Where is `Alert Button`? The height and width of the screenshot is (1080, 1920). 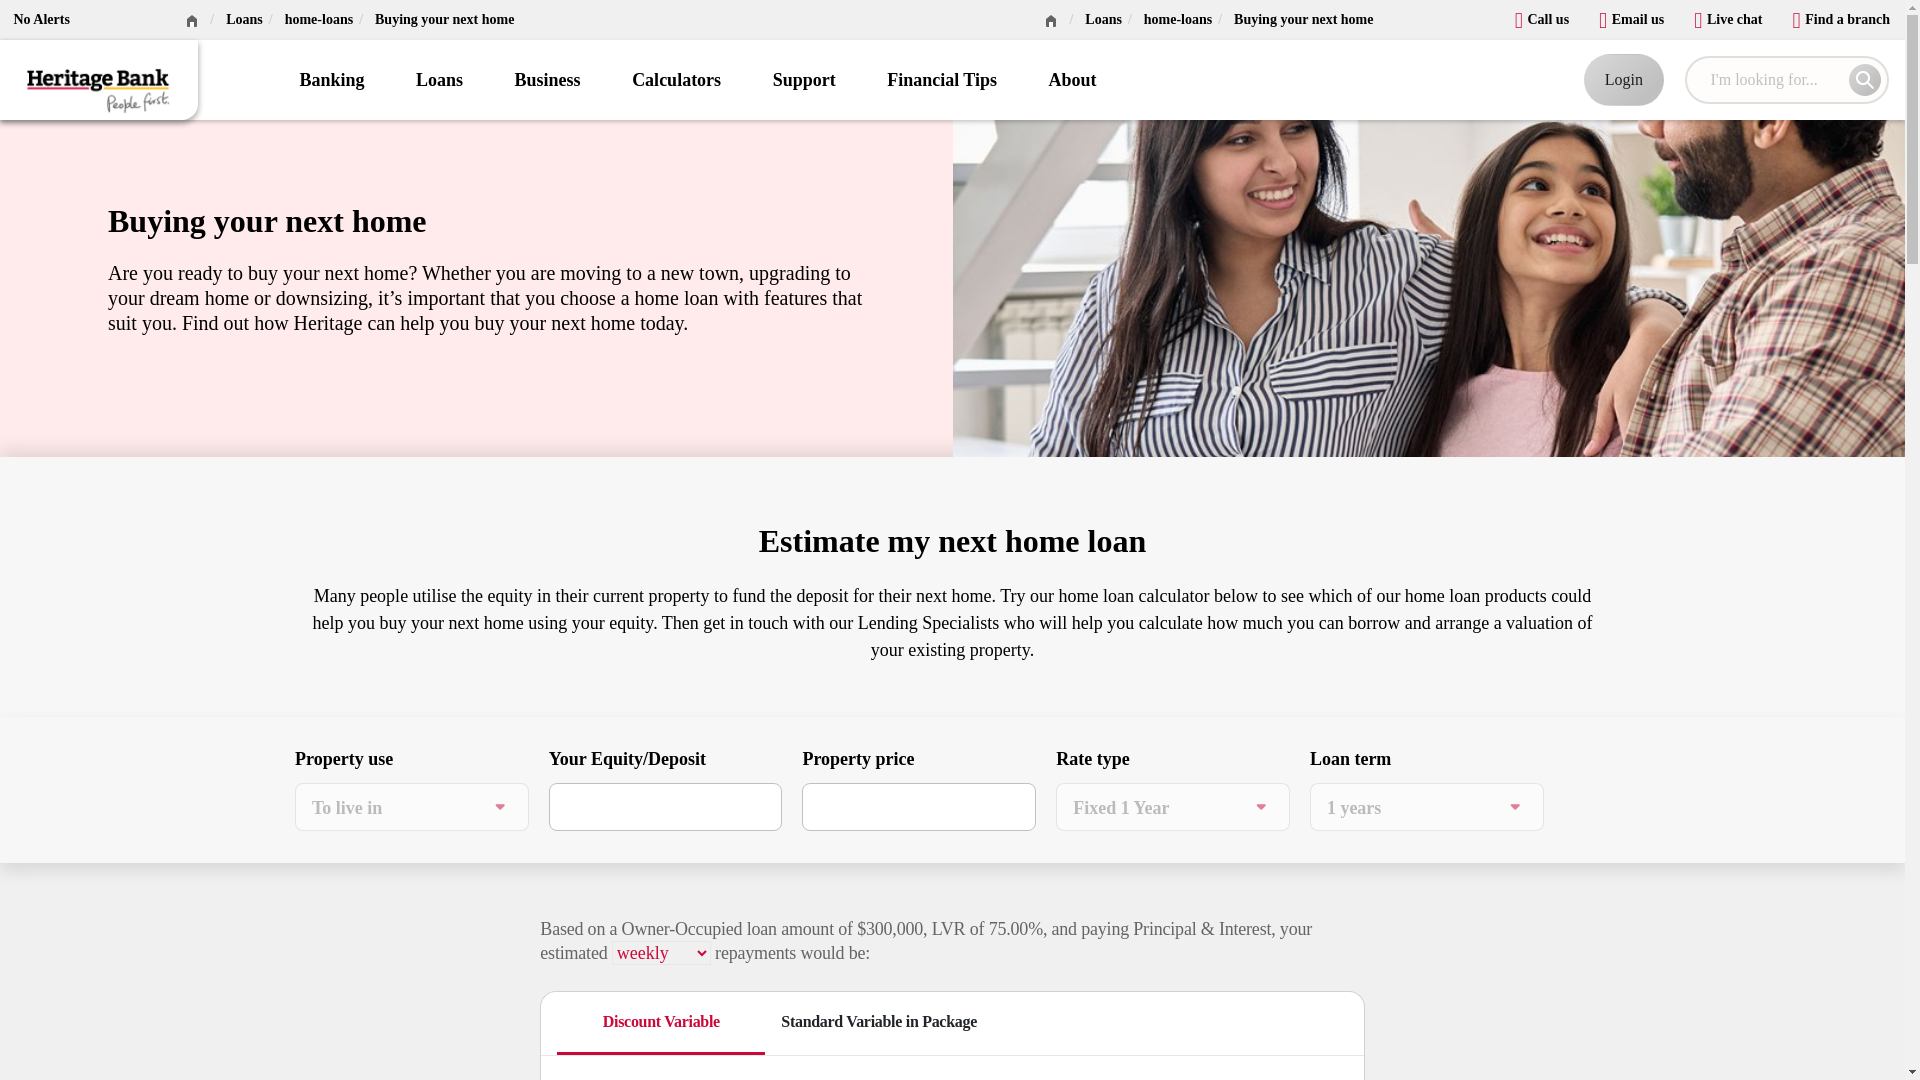 Alert Button is located at coordinates (40, 17).